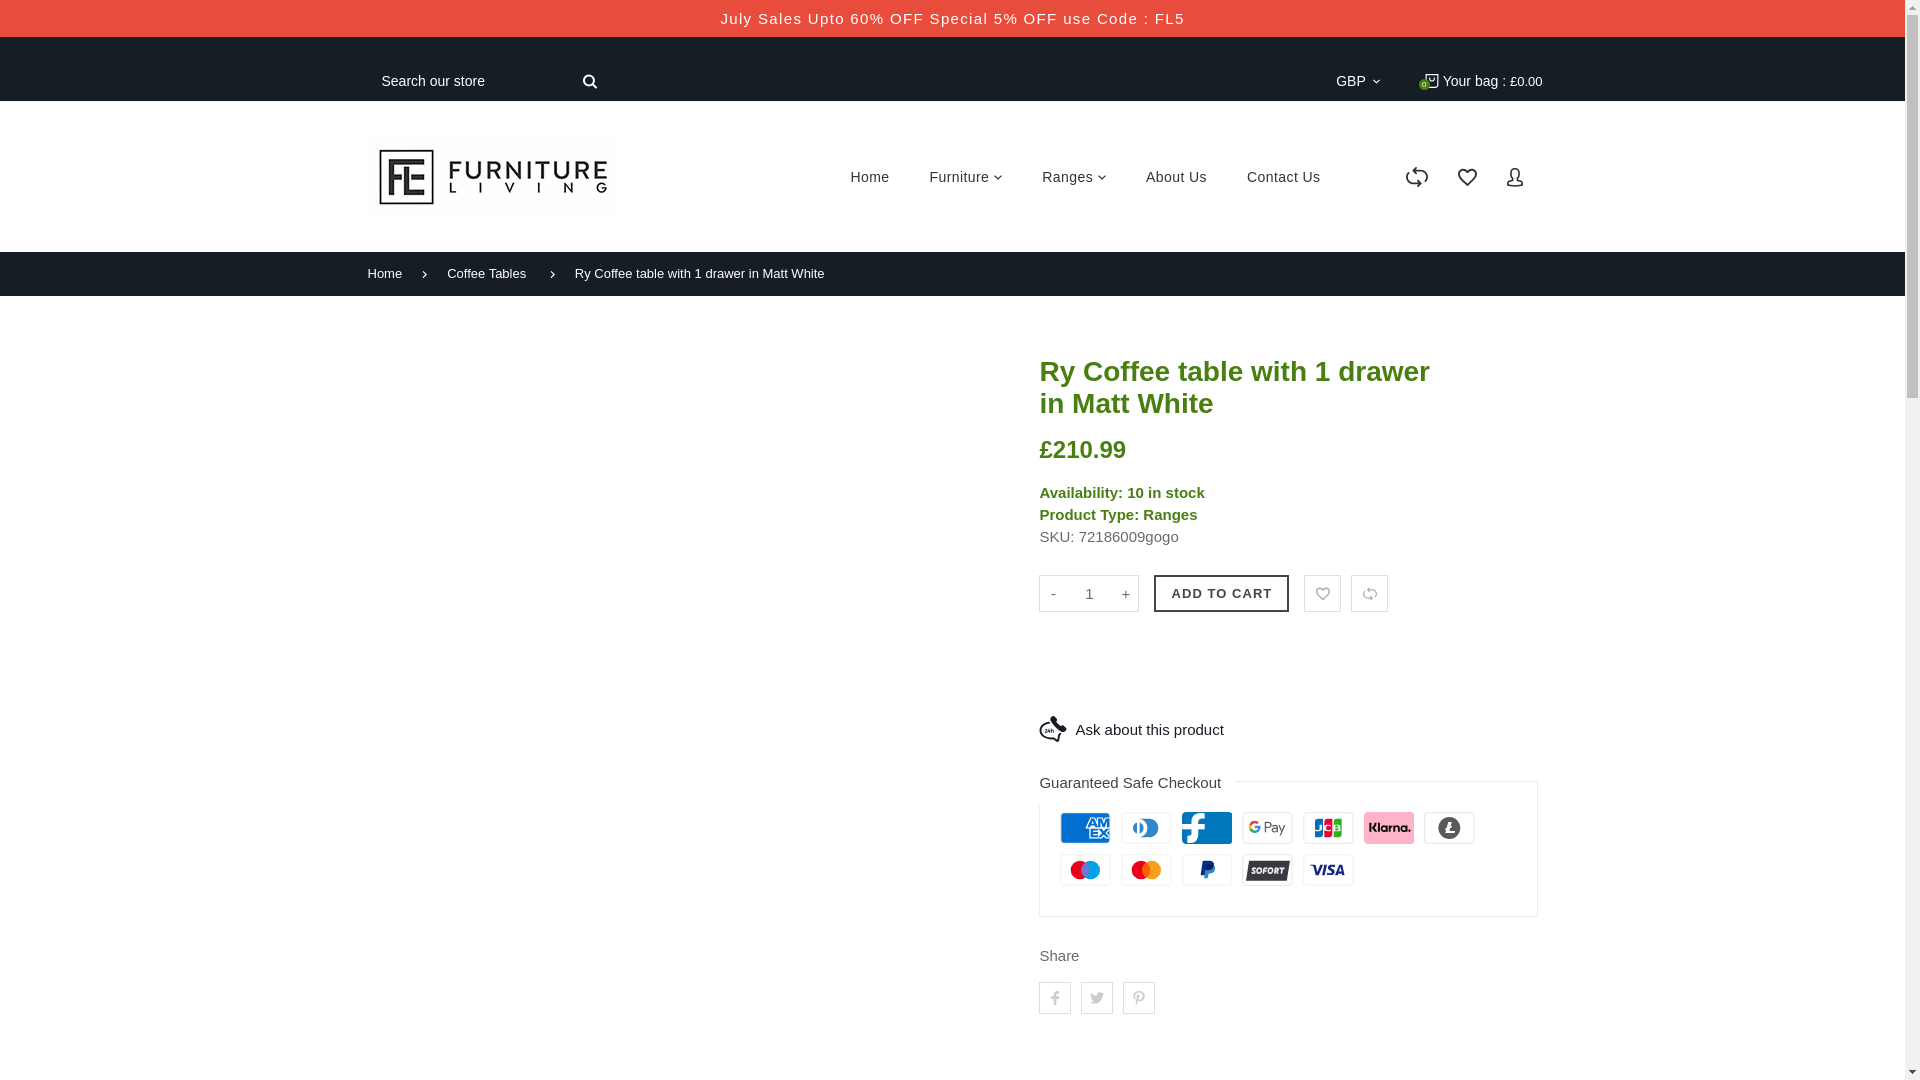  Describe the element at coordinates (1370, 593) in the screenshot. I see `Add to Compare` at that location.